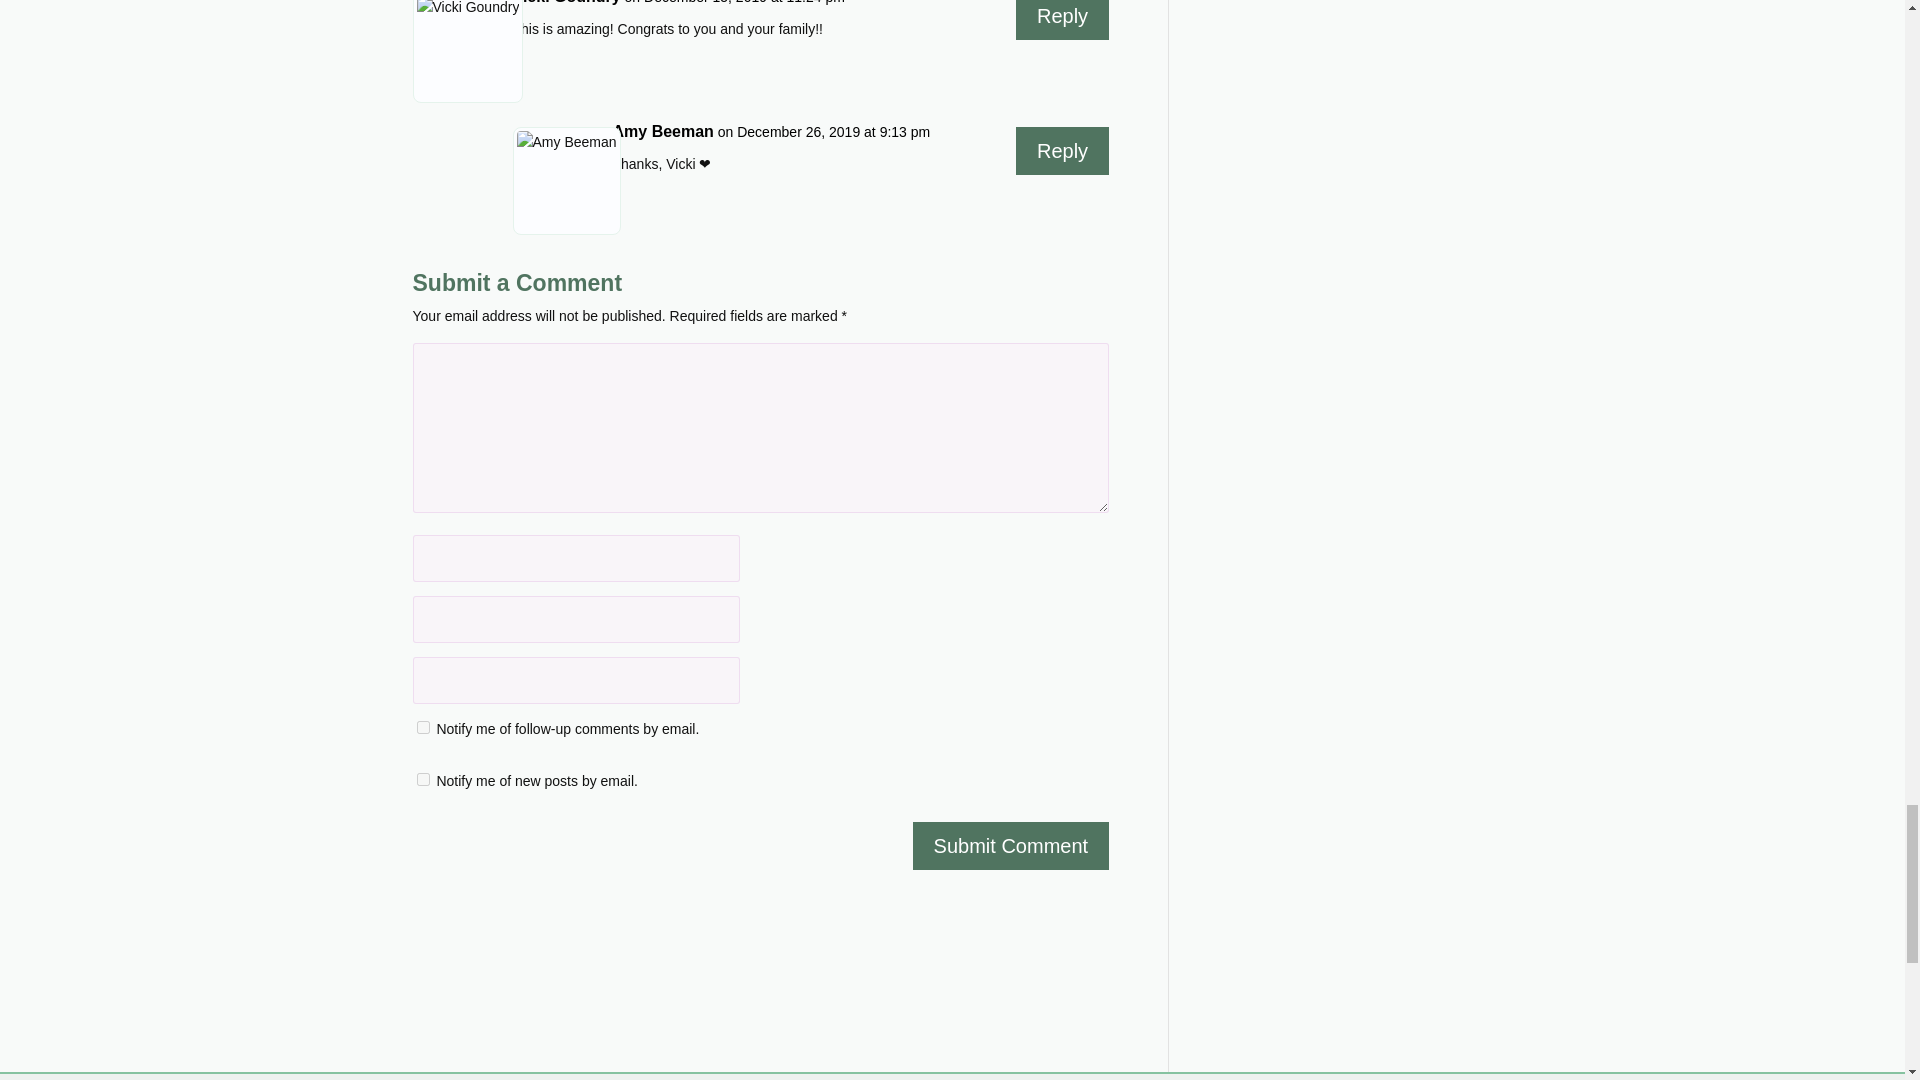 This screenshot has width=1920, height=1080. I want to click on subscribe, so click(422, 728).